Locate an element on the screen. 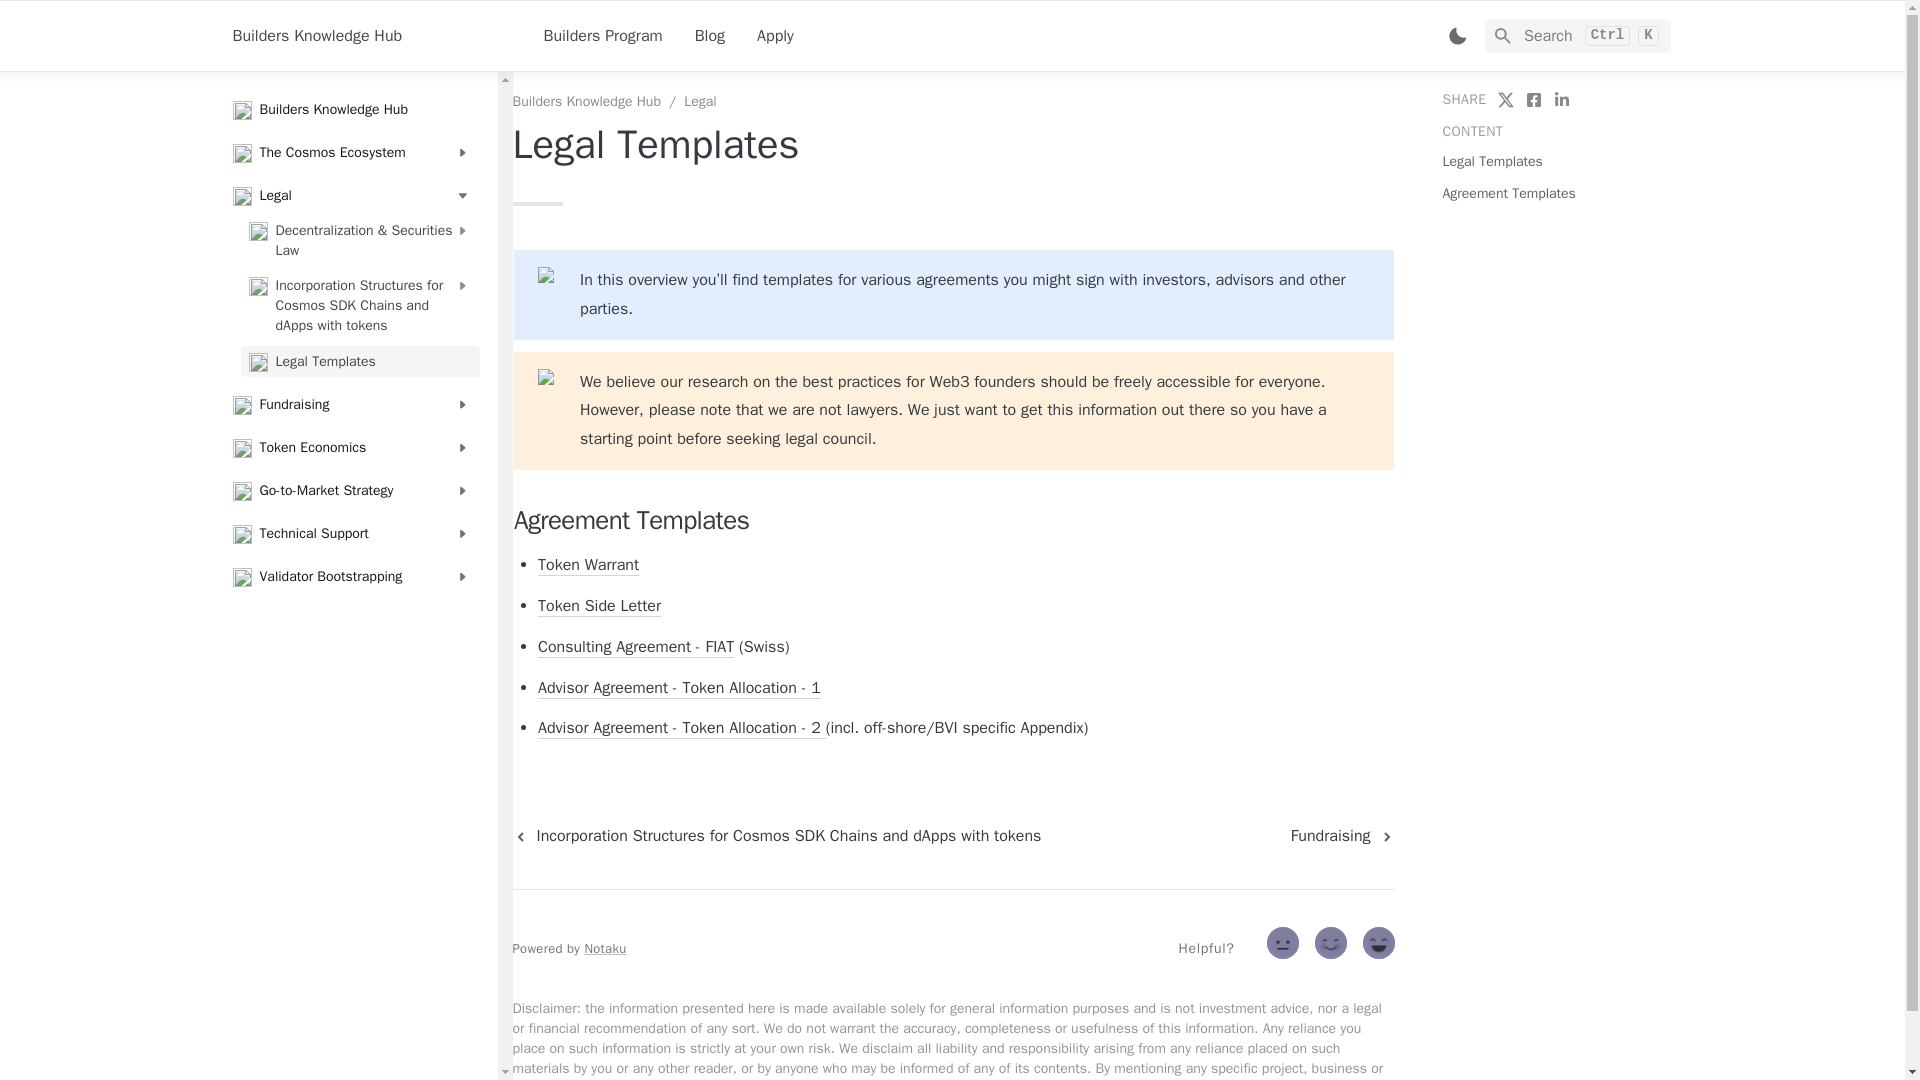 This screenshot has height=1080, width=1920. Token Warrant is located at coordinates (351, 109).